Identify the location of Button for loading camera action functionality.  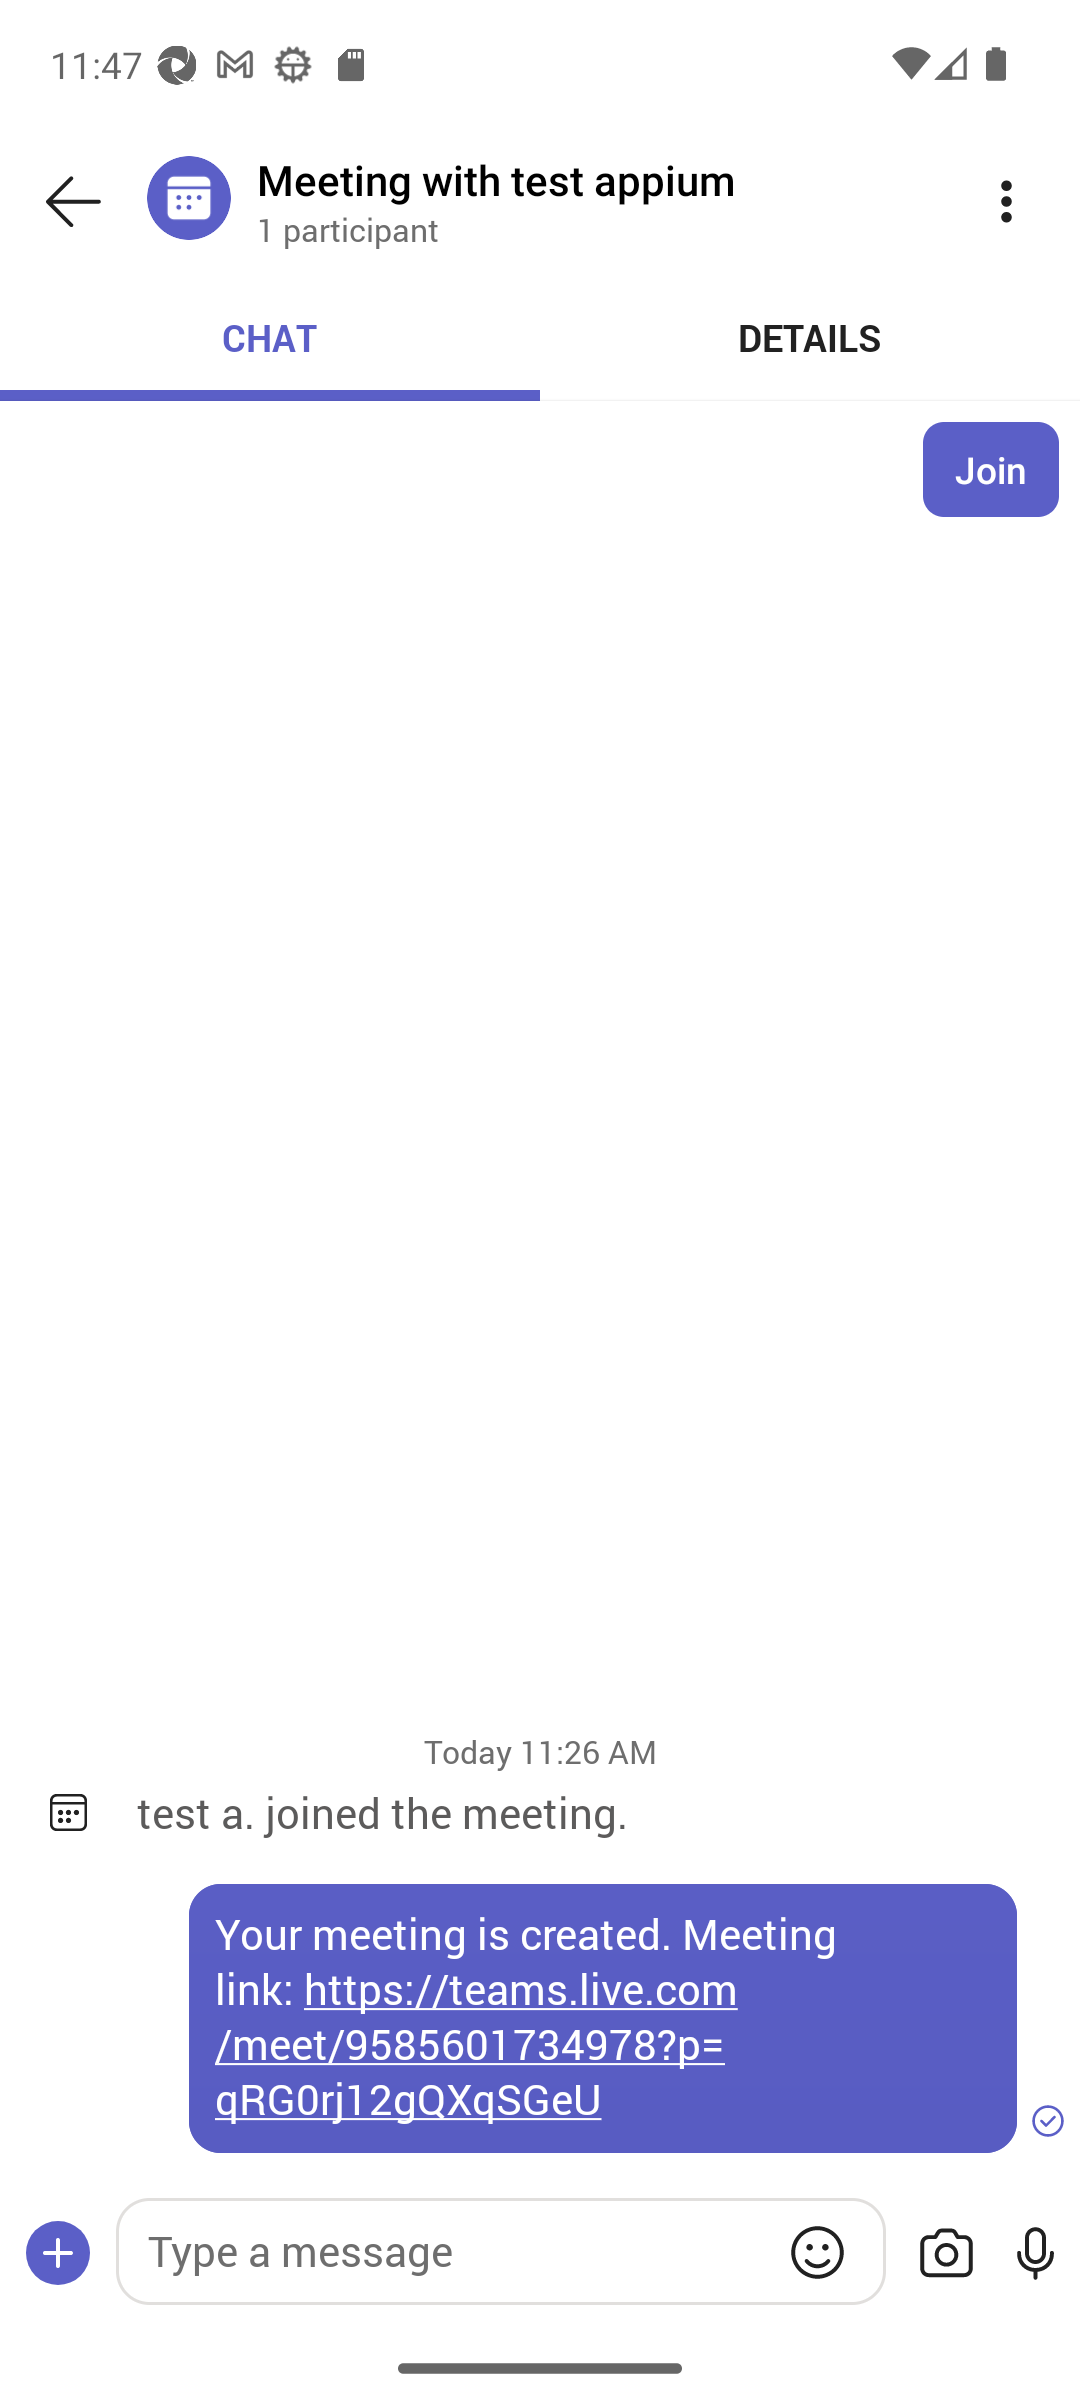
(946, 2254).